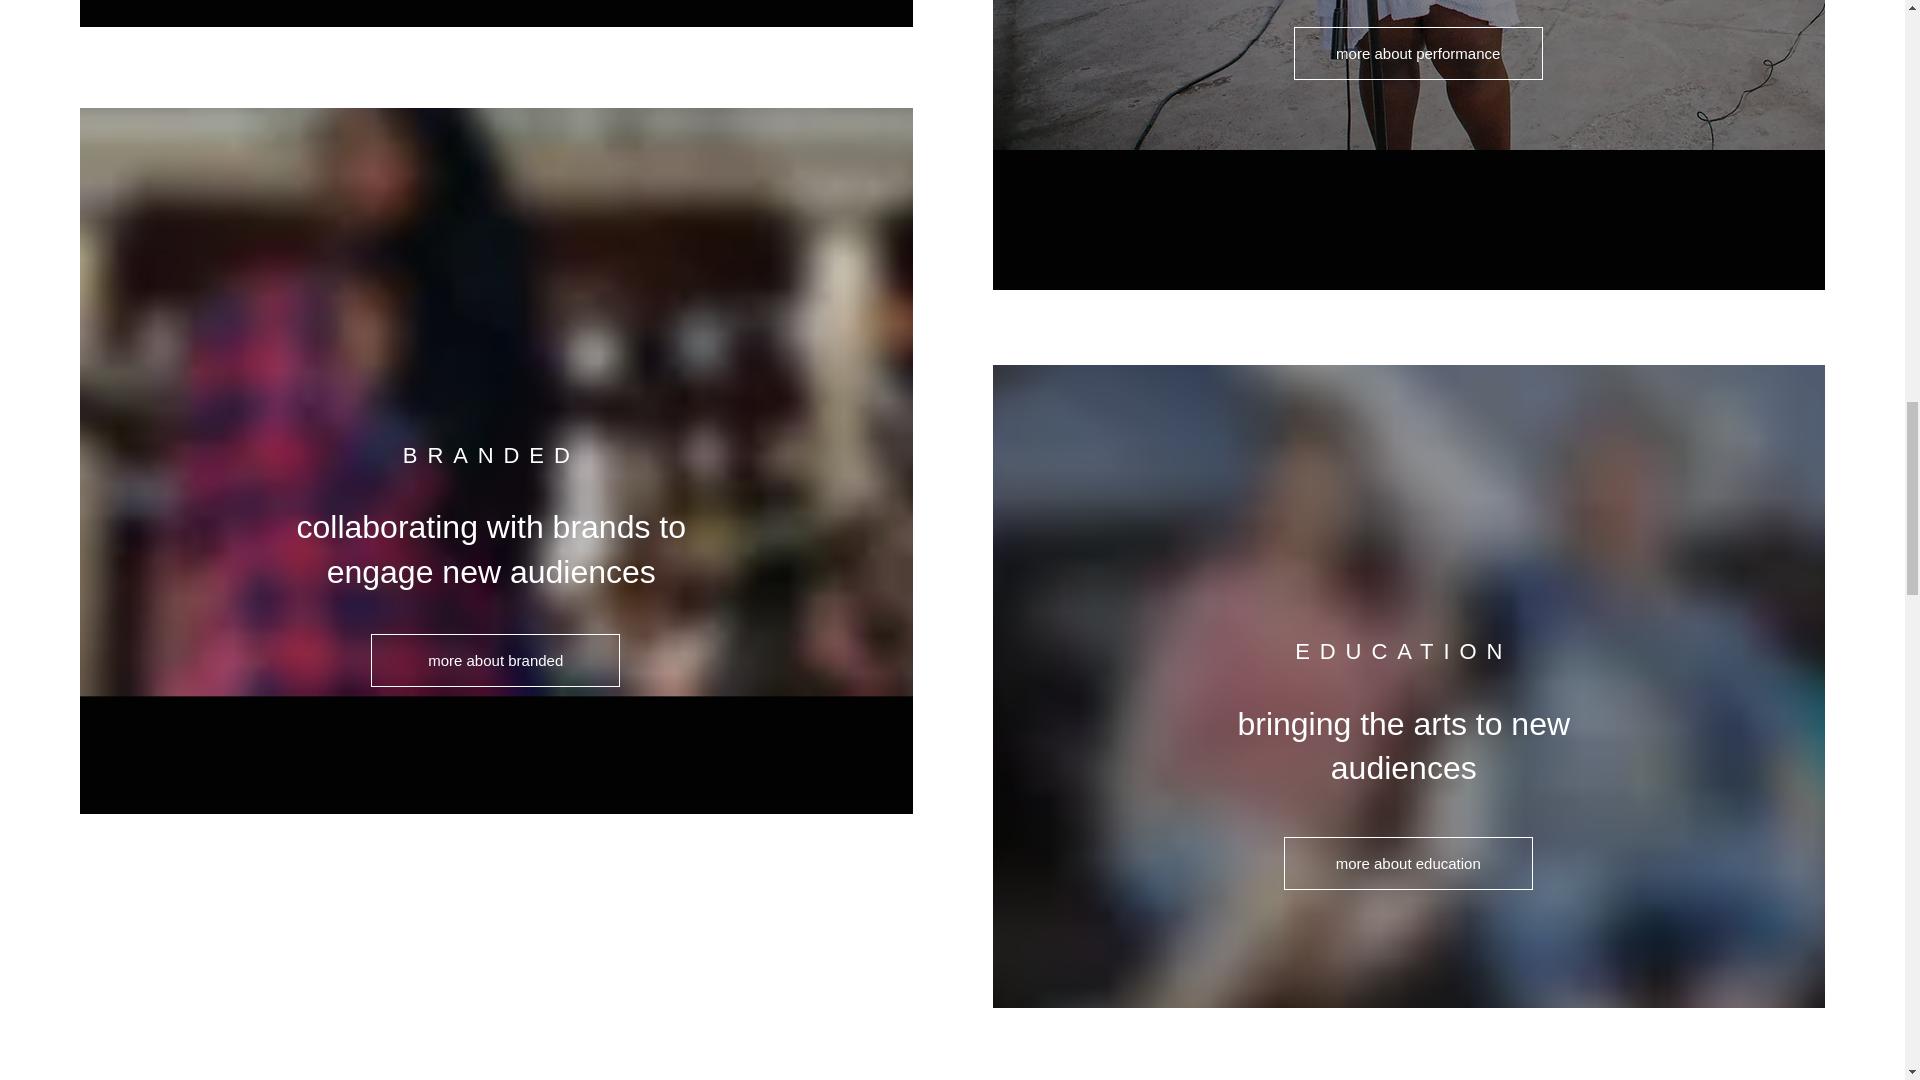 The image size is (1920, 1080). What do you see at coordinates (1418, 53) in the screenshot?
I see `more about performance` at bounding box center [1418, 53].